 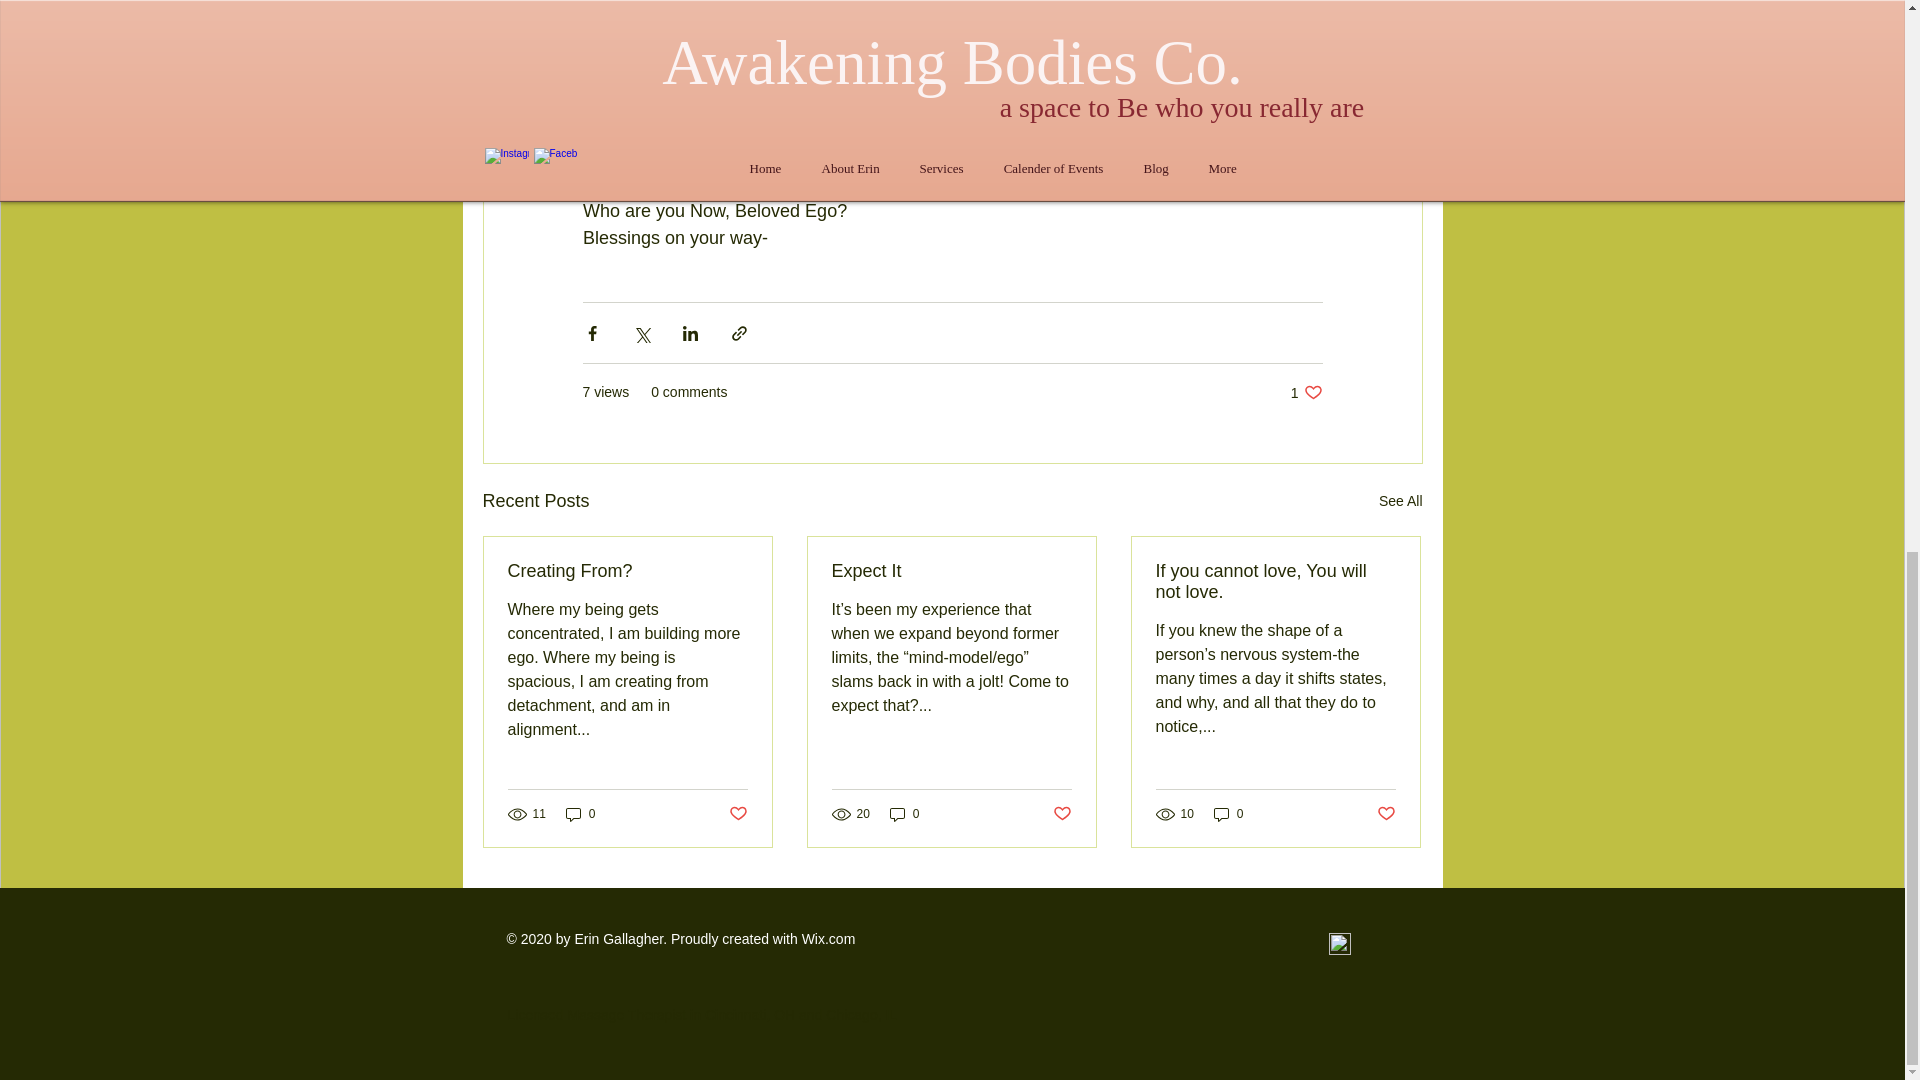 I want to click on 0, so click(x=1228, y=814).